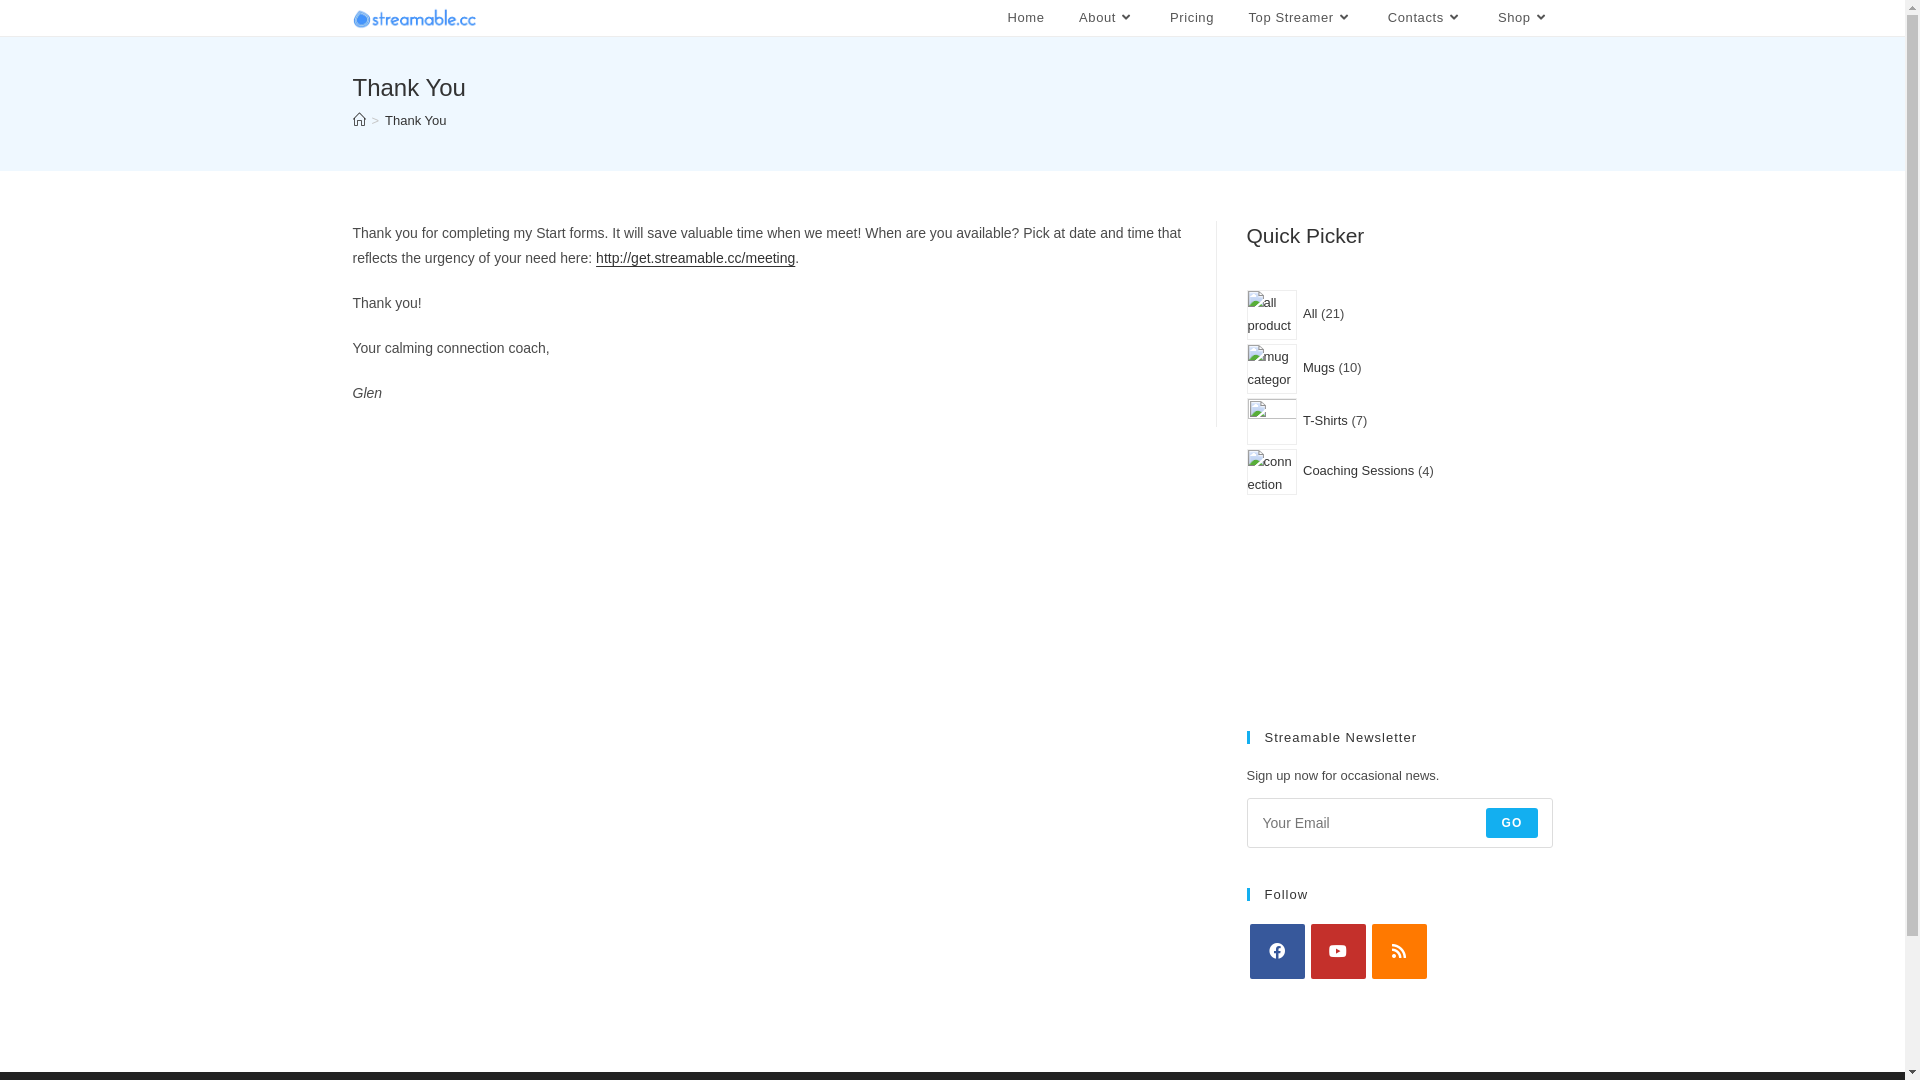 The height and width of the screenshot is (1080, 1920). I want to click on Top Streamer, so click(1300, 18).